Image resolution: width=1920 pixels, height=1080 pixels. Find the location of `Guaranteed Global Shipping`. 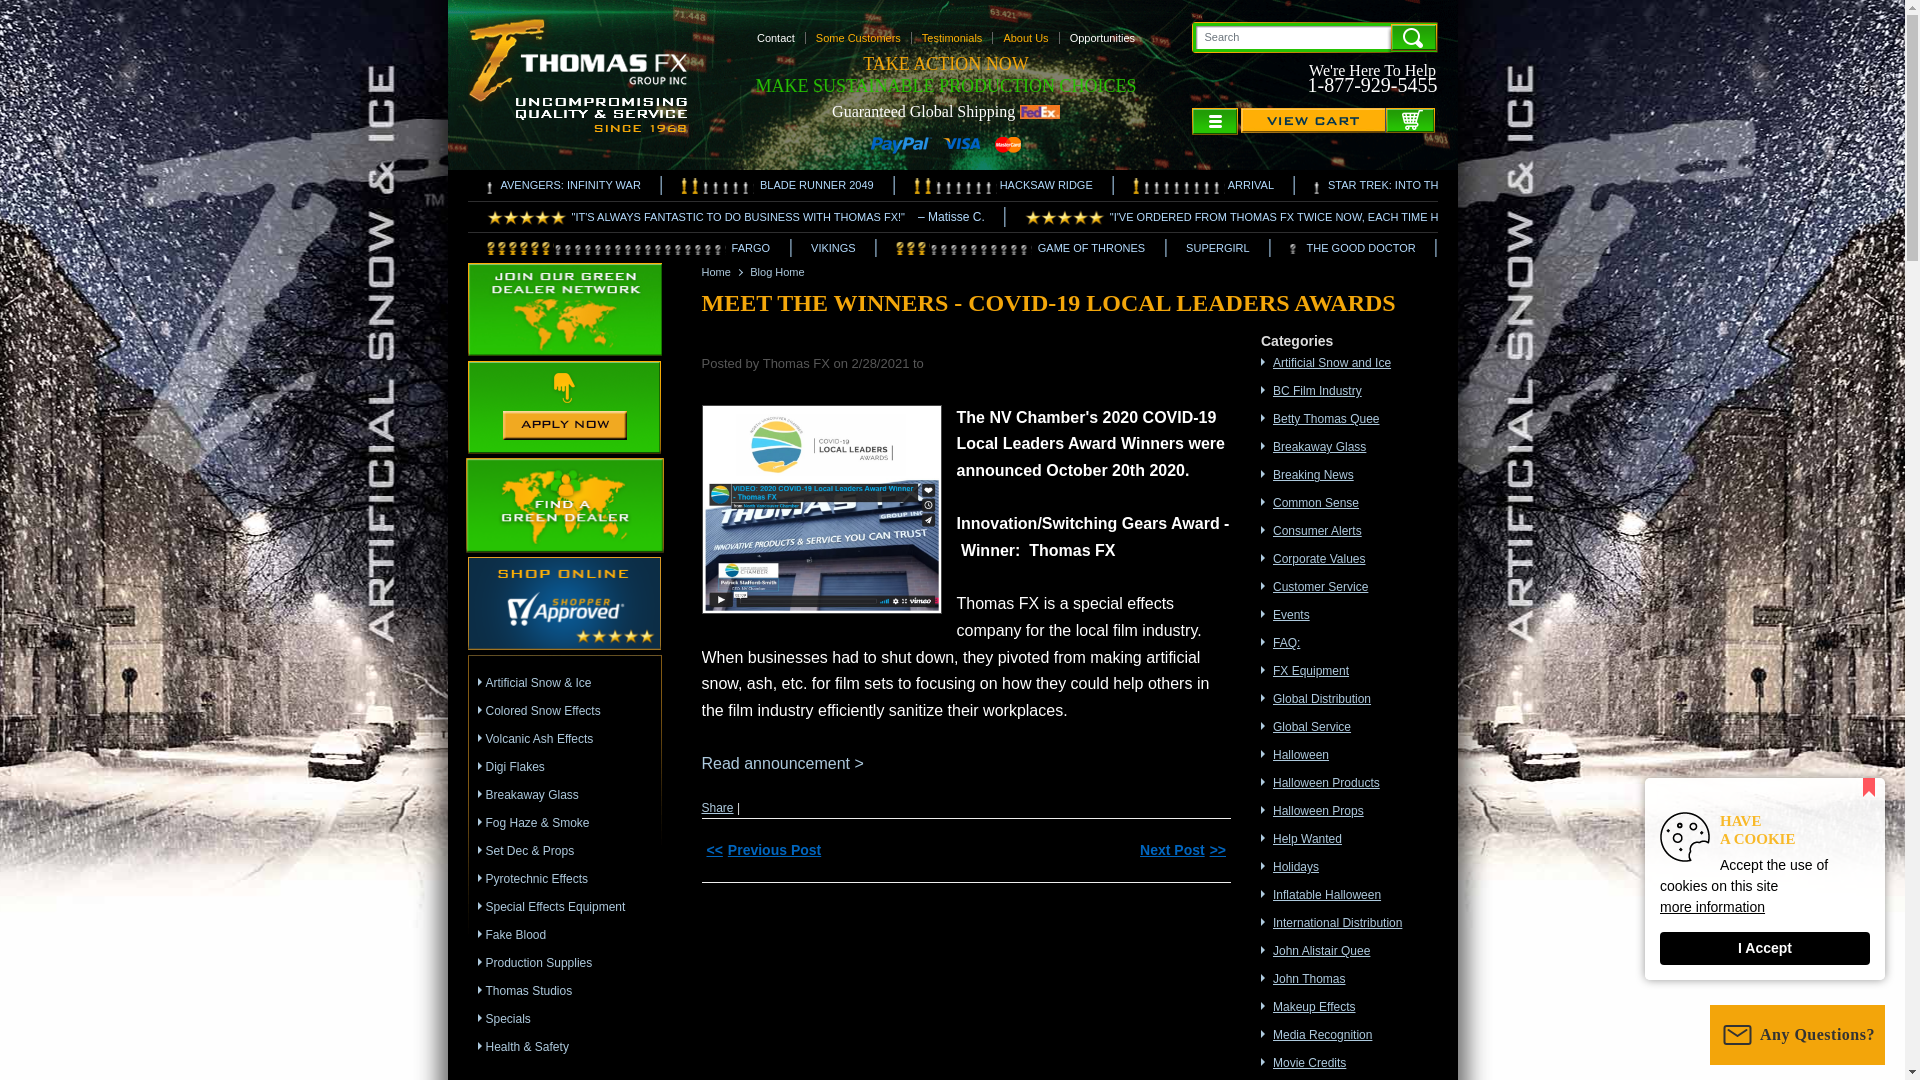

Guaranteed Global Shipping is located at coordinates (953, 38).